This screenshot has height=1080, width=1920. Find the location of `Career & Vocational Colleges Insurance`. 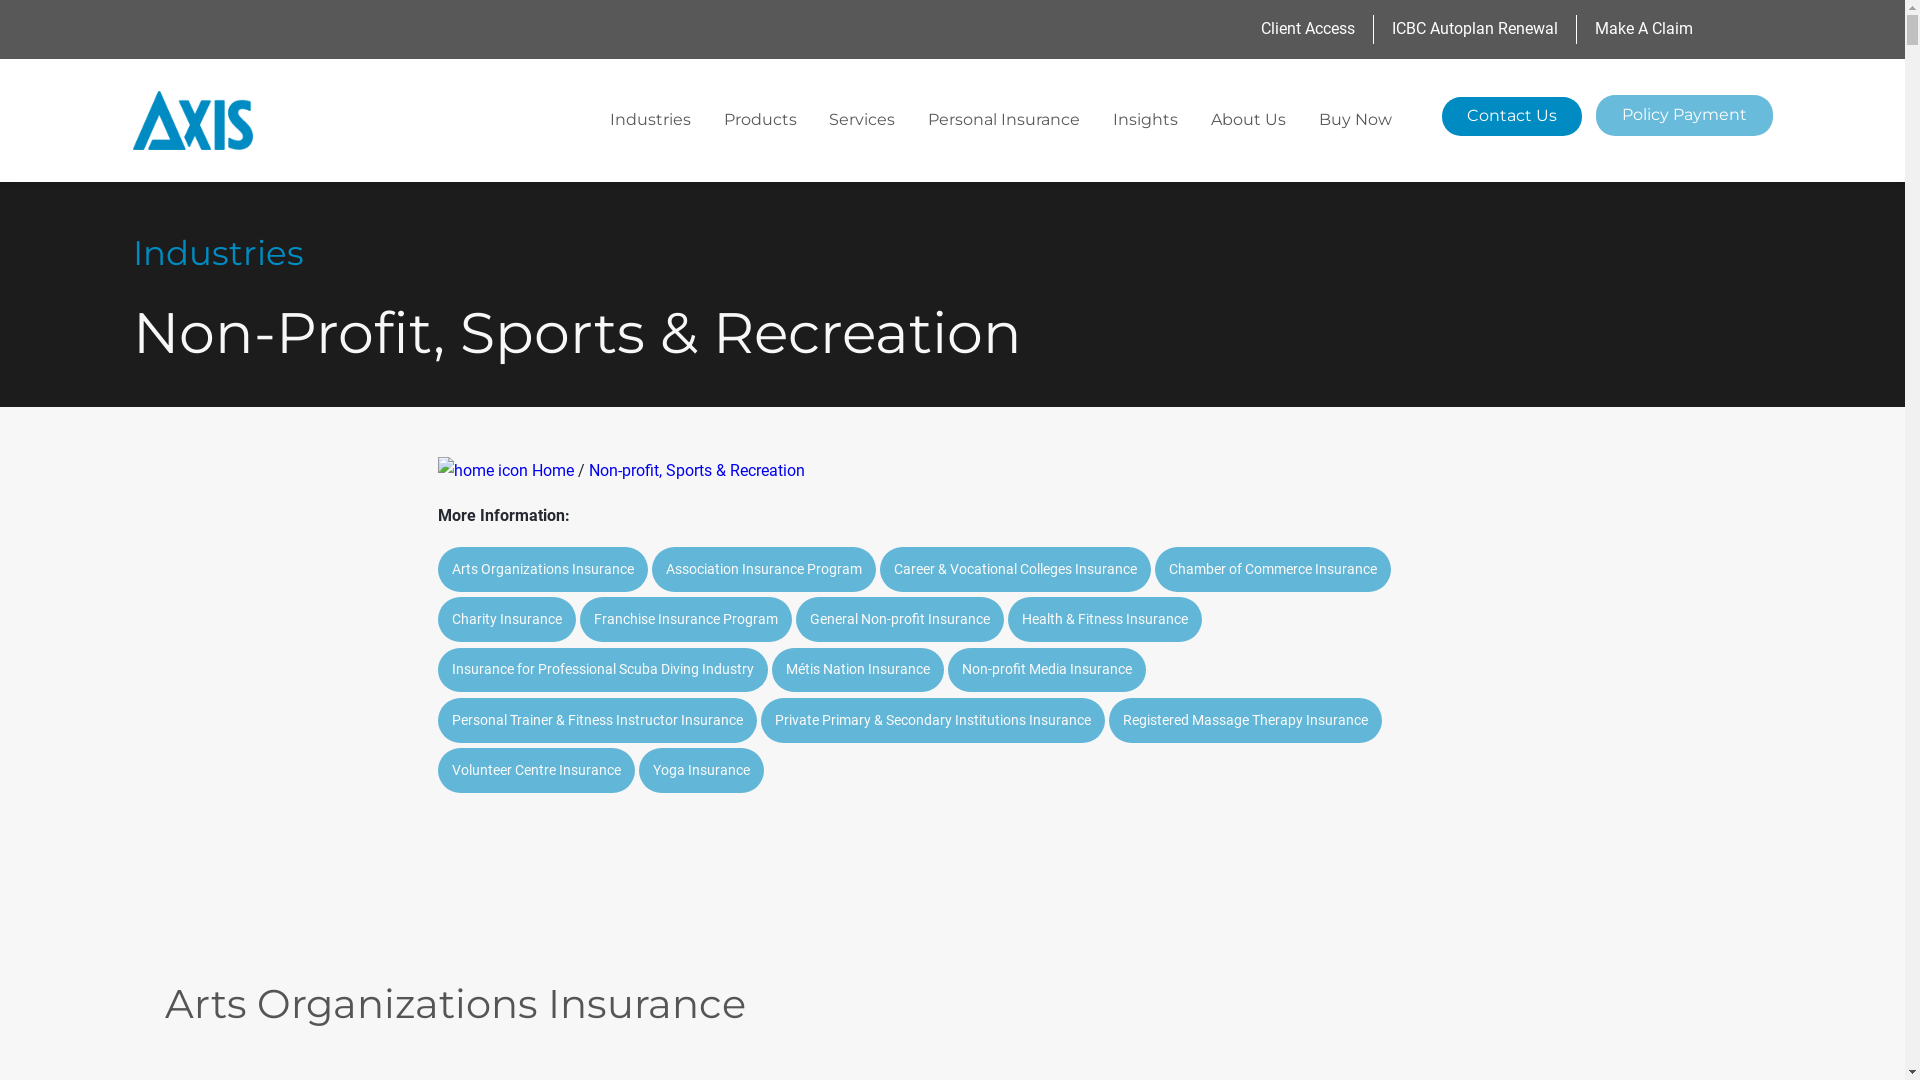

Career & Vocational Colleges Insurance is located at coordinates (1016, 570).